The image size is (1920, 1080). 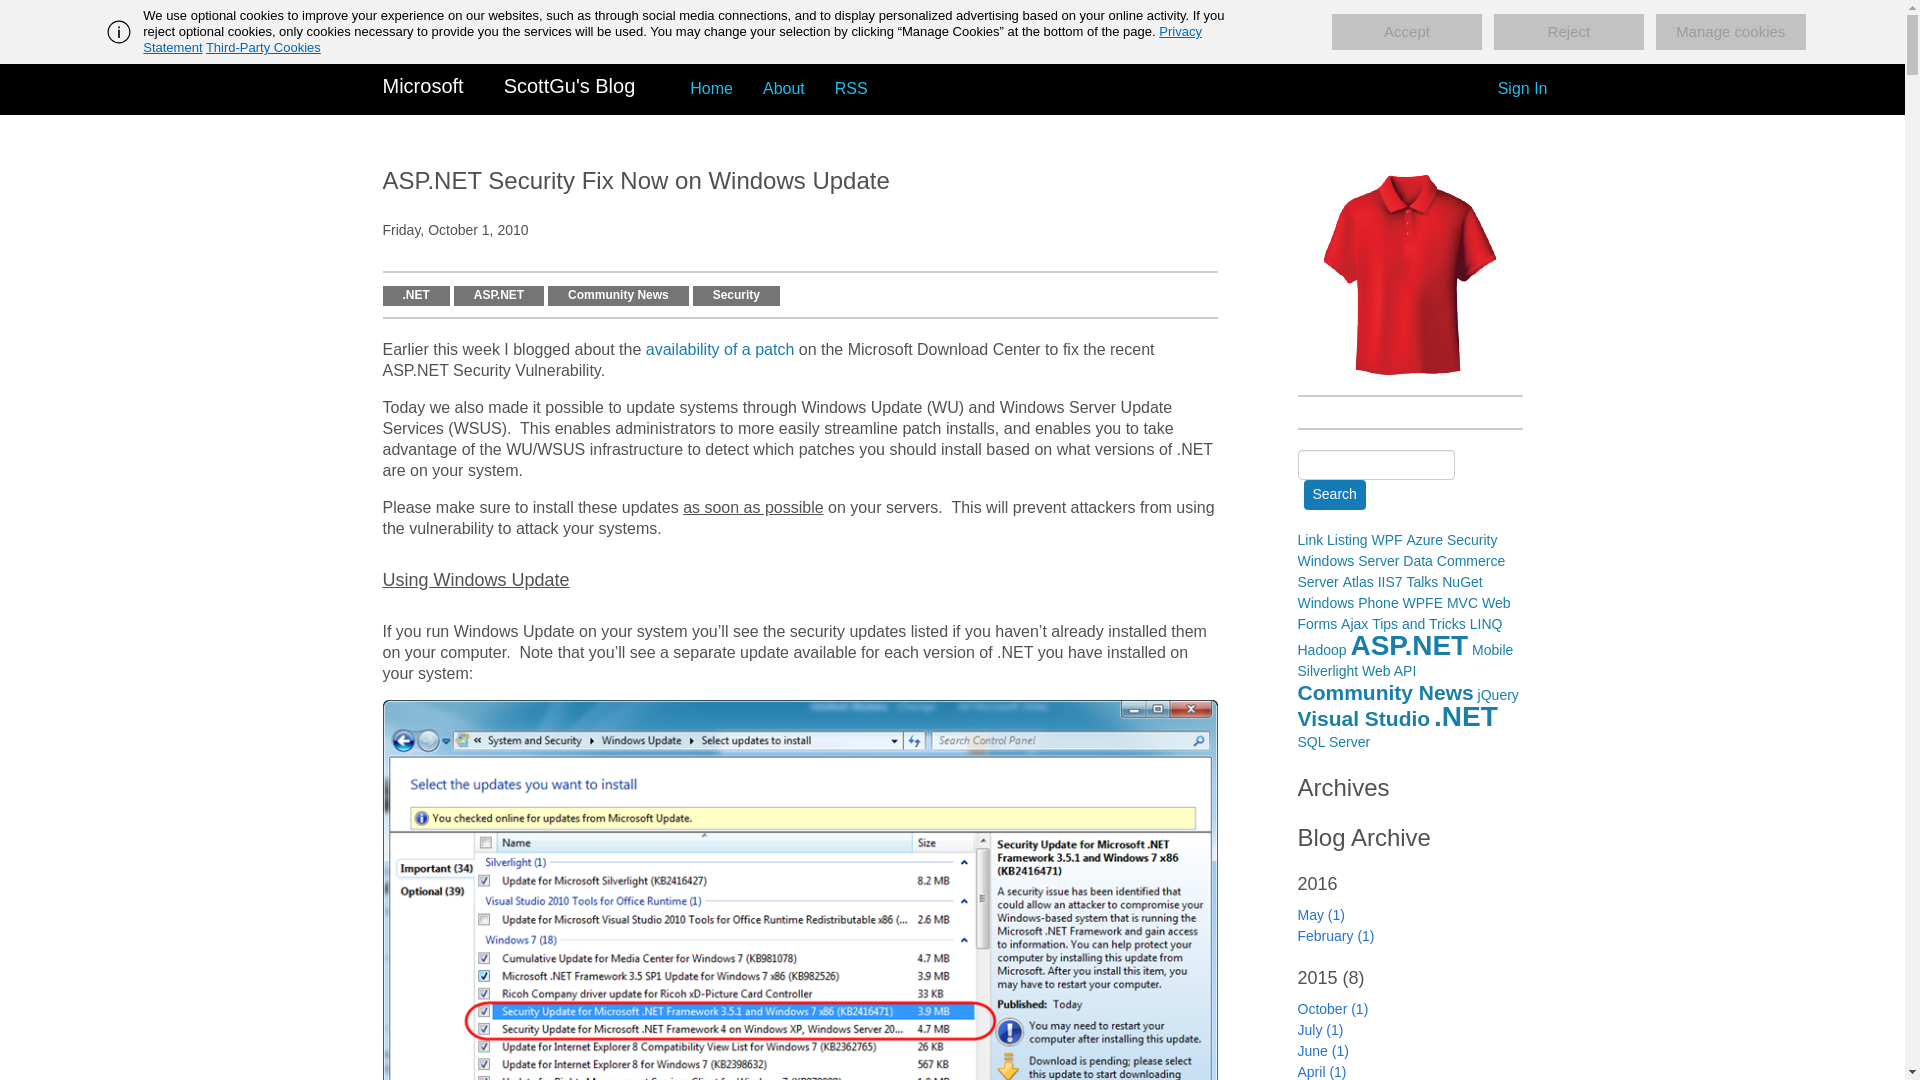 What do you see at coordinates (498, 296) in the screenshot?
I see `ASP.NET` at bounding box center [498, 296].